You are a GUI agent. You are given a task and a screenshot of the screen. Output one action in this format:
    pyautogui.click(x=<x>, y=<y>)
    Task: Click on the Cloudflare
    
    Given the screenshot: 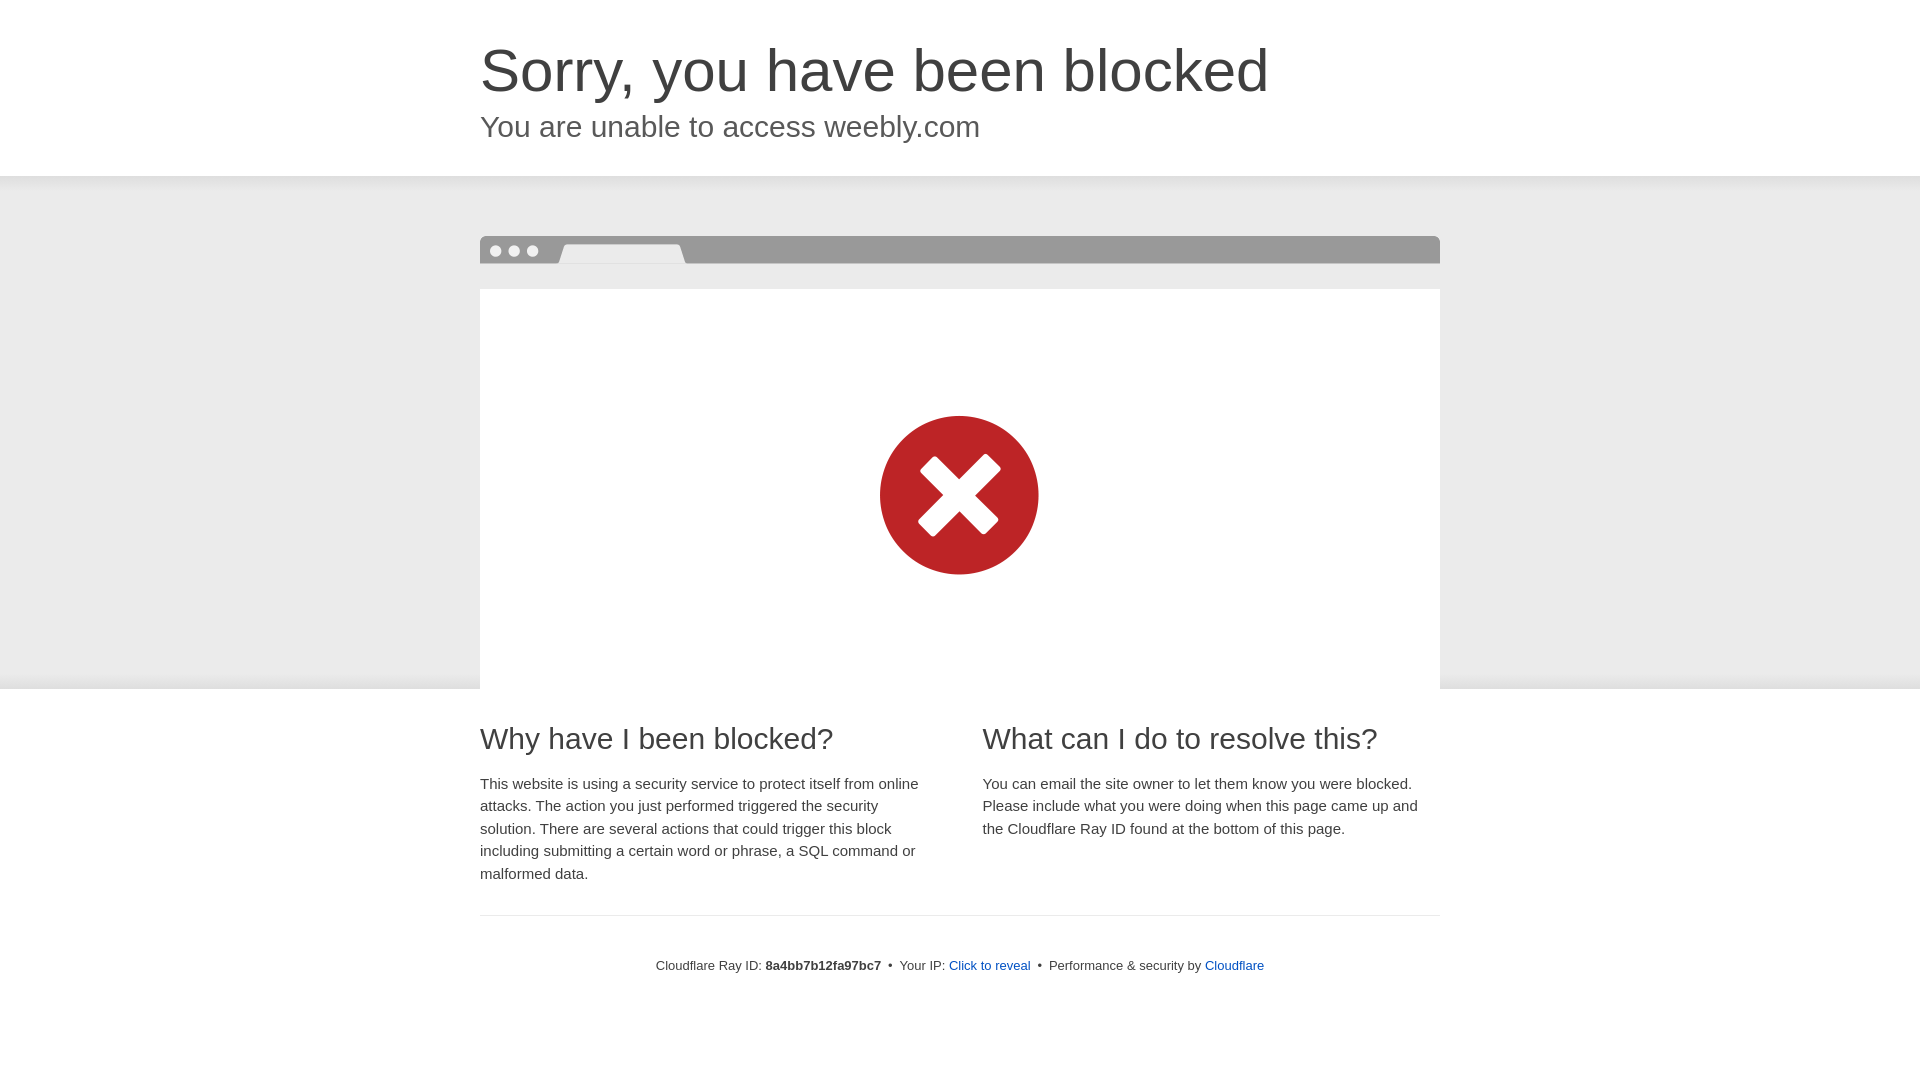 What is the action you would take?
    pyautogui.click(x=1234, y=965)
    